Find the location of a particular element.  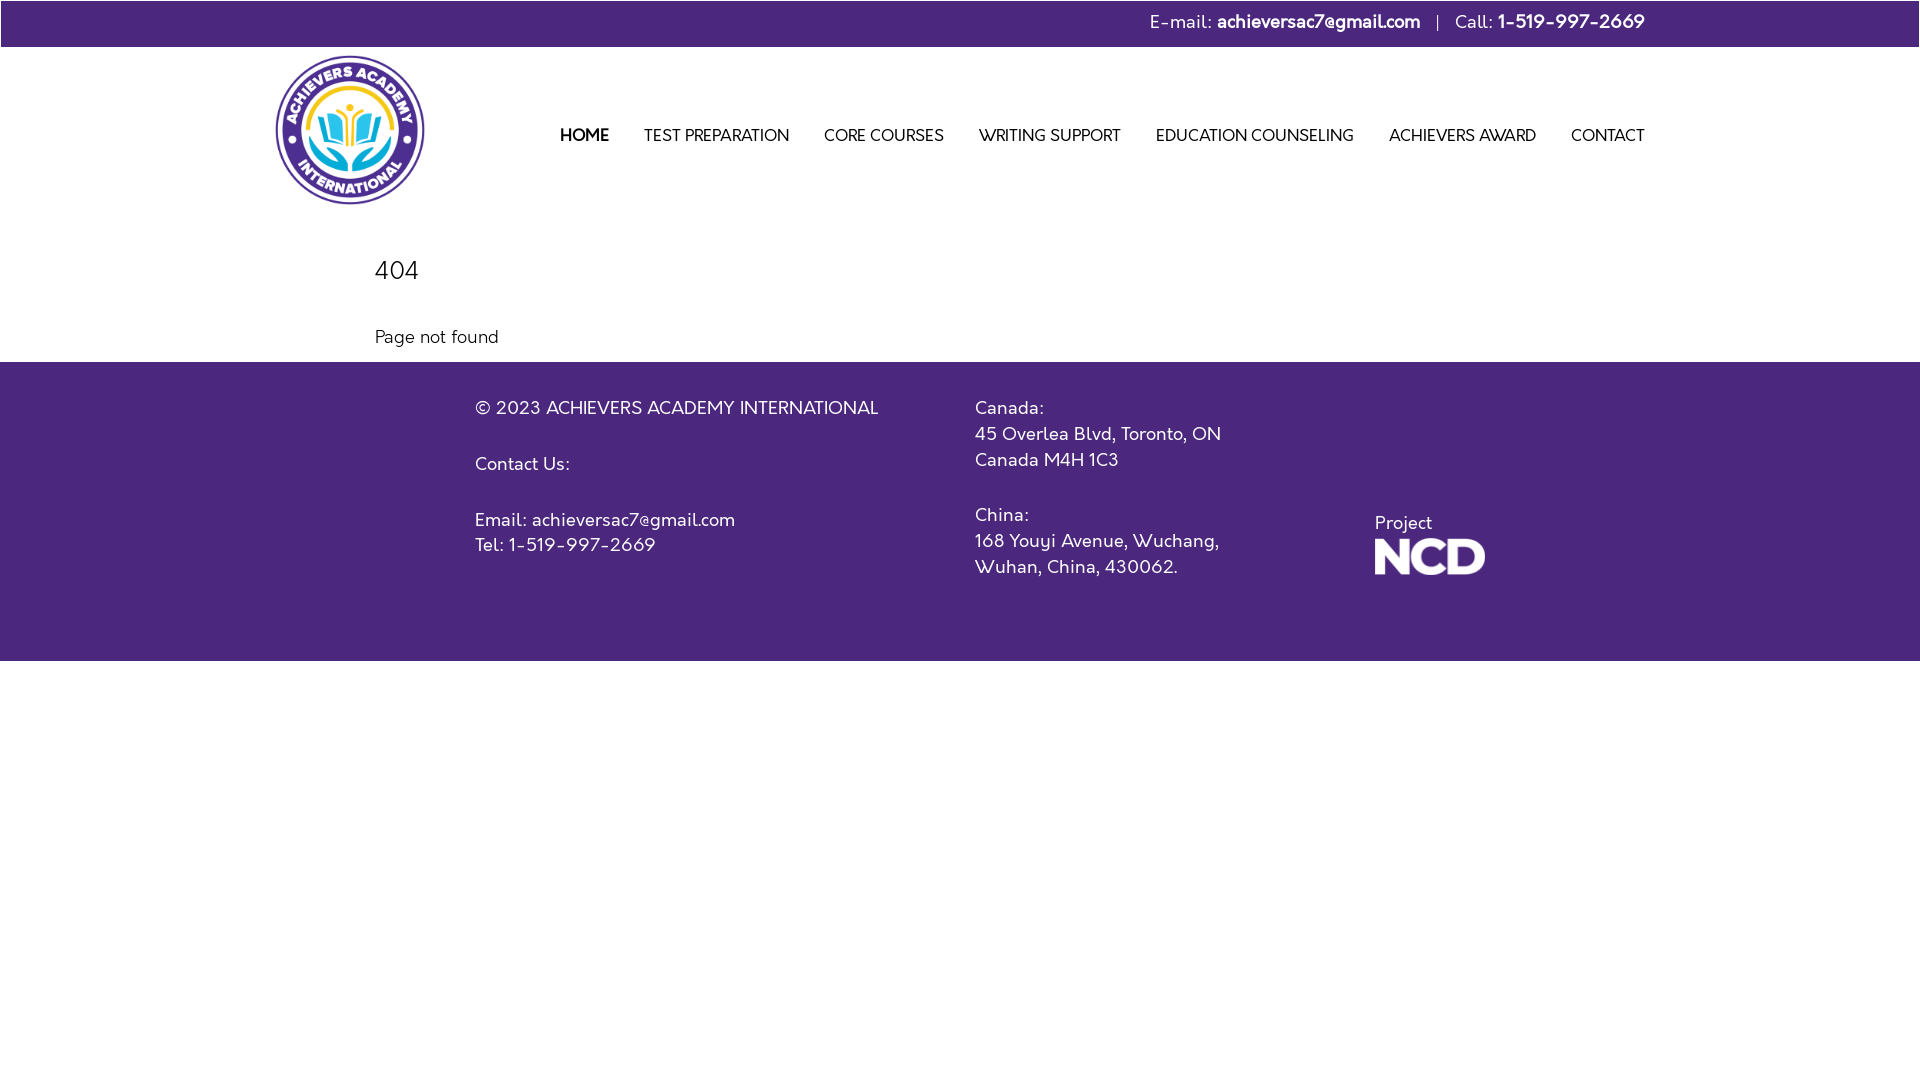

1-519-997-2669 is located at coordinates (582, 546).